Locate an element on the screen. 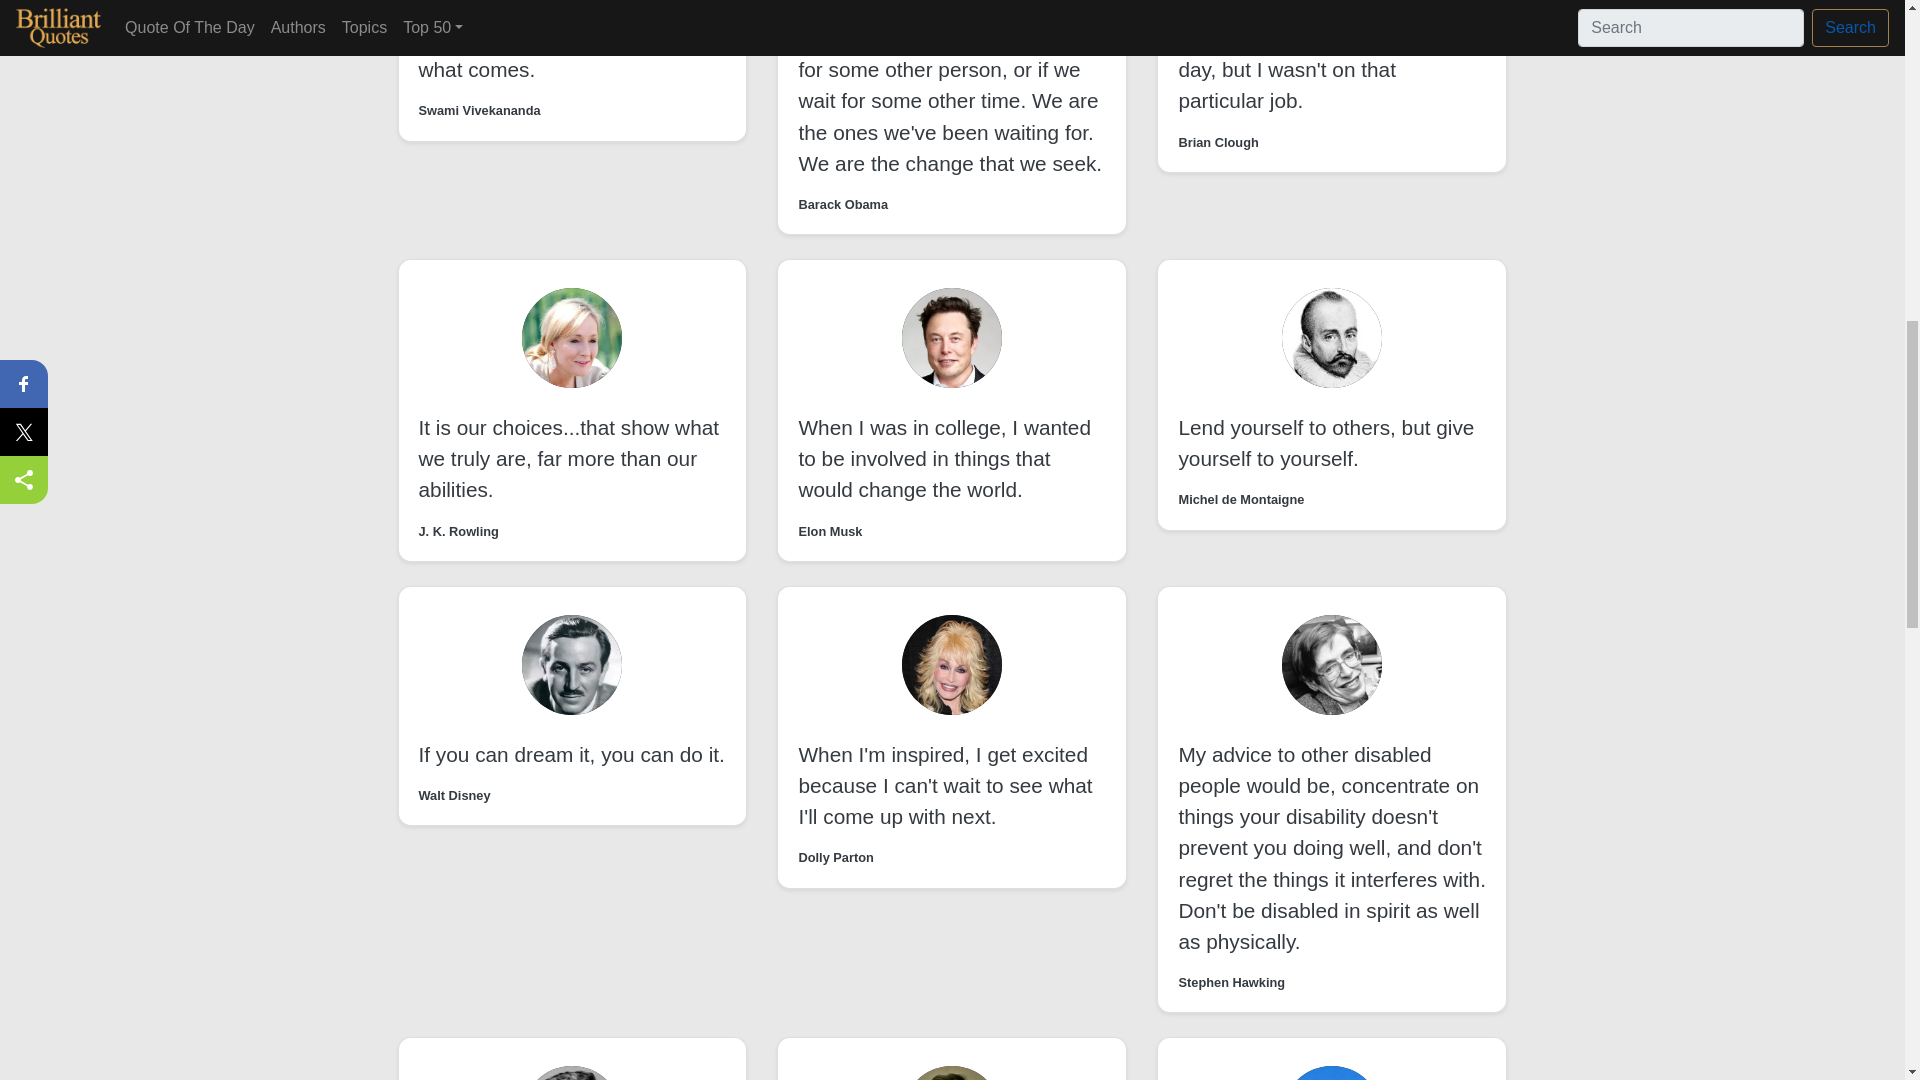  Swami Vivekananda is located at coordinates (478, 110).